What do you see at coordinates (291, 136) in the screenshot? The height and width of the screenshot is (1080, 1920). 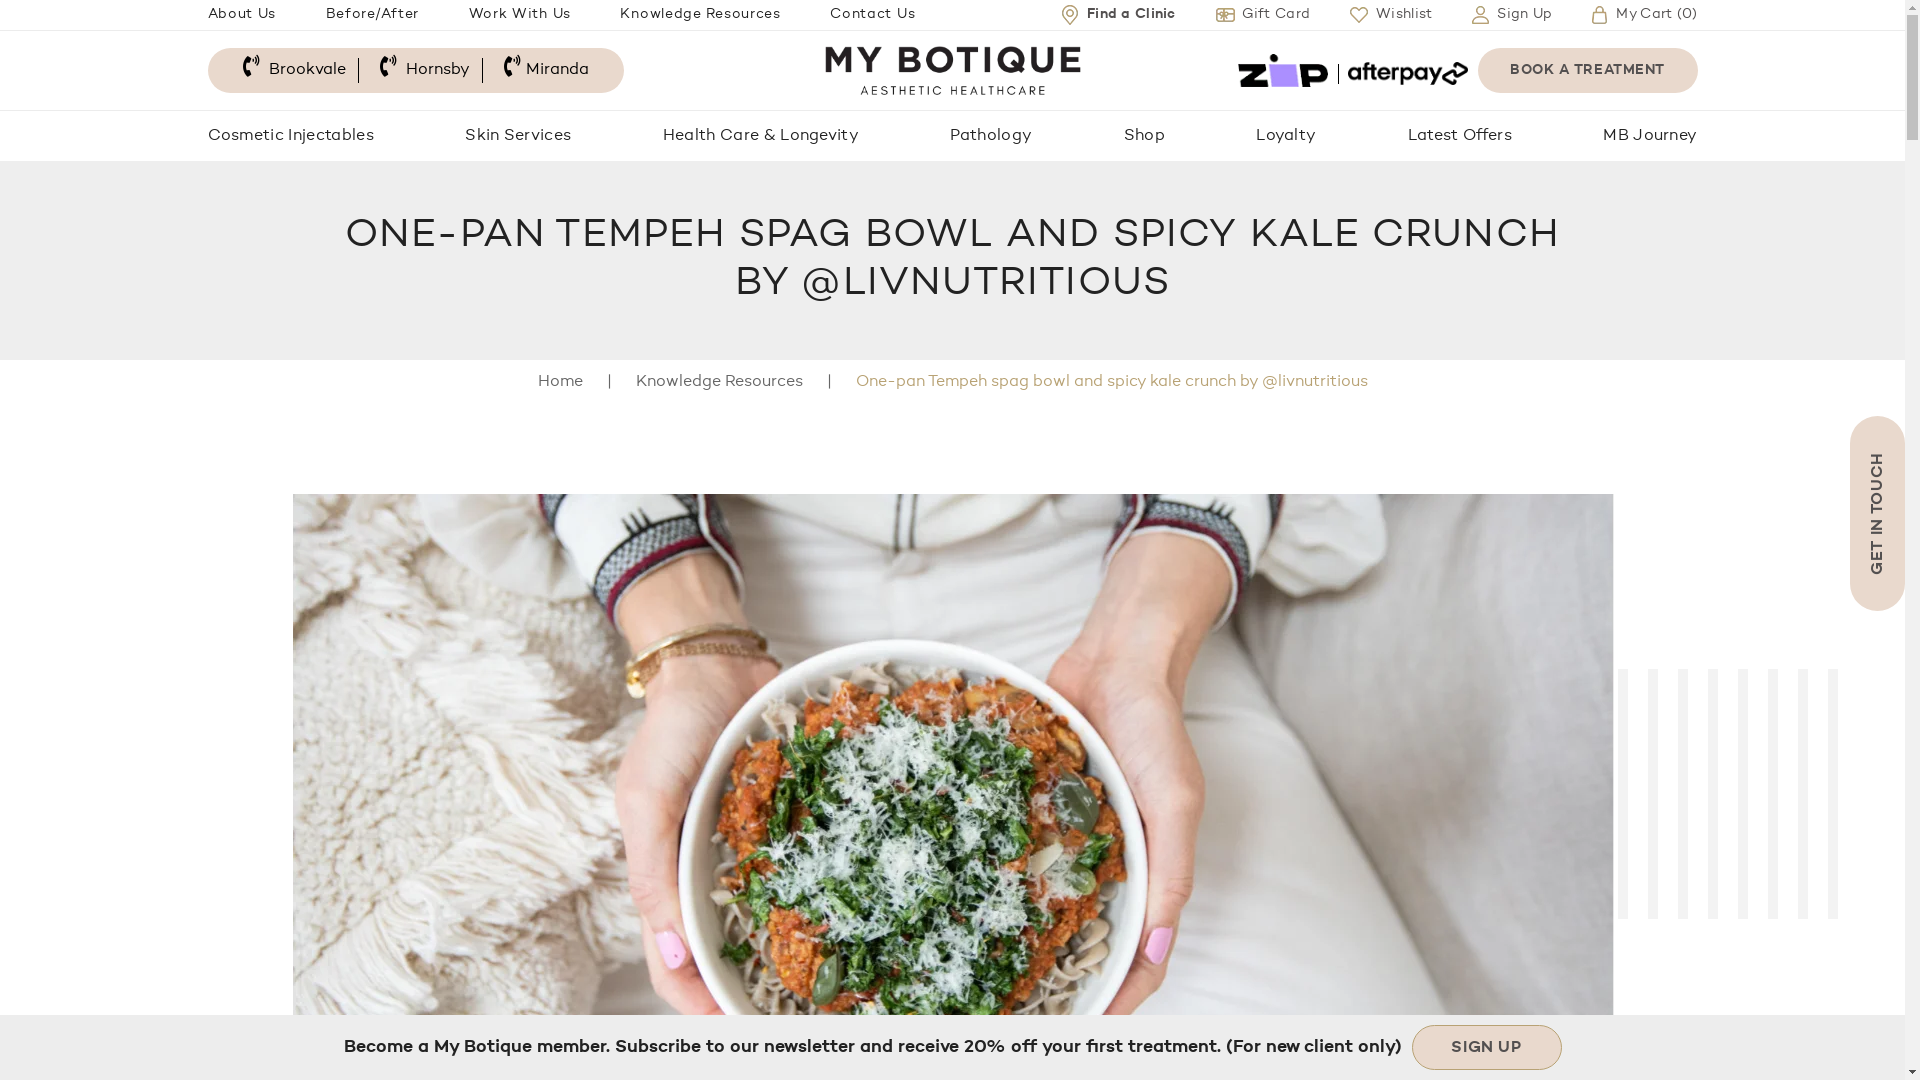 I see `Cosmetic Injectables` at bounding box center [291, 136].